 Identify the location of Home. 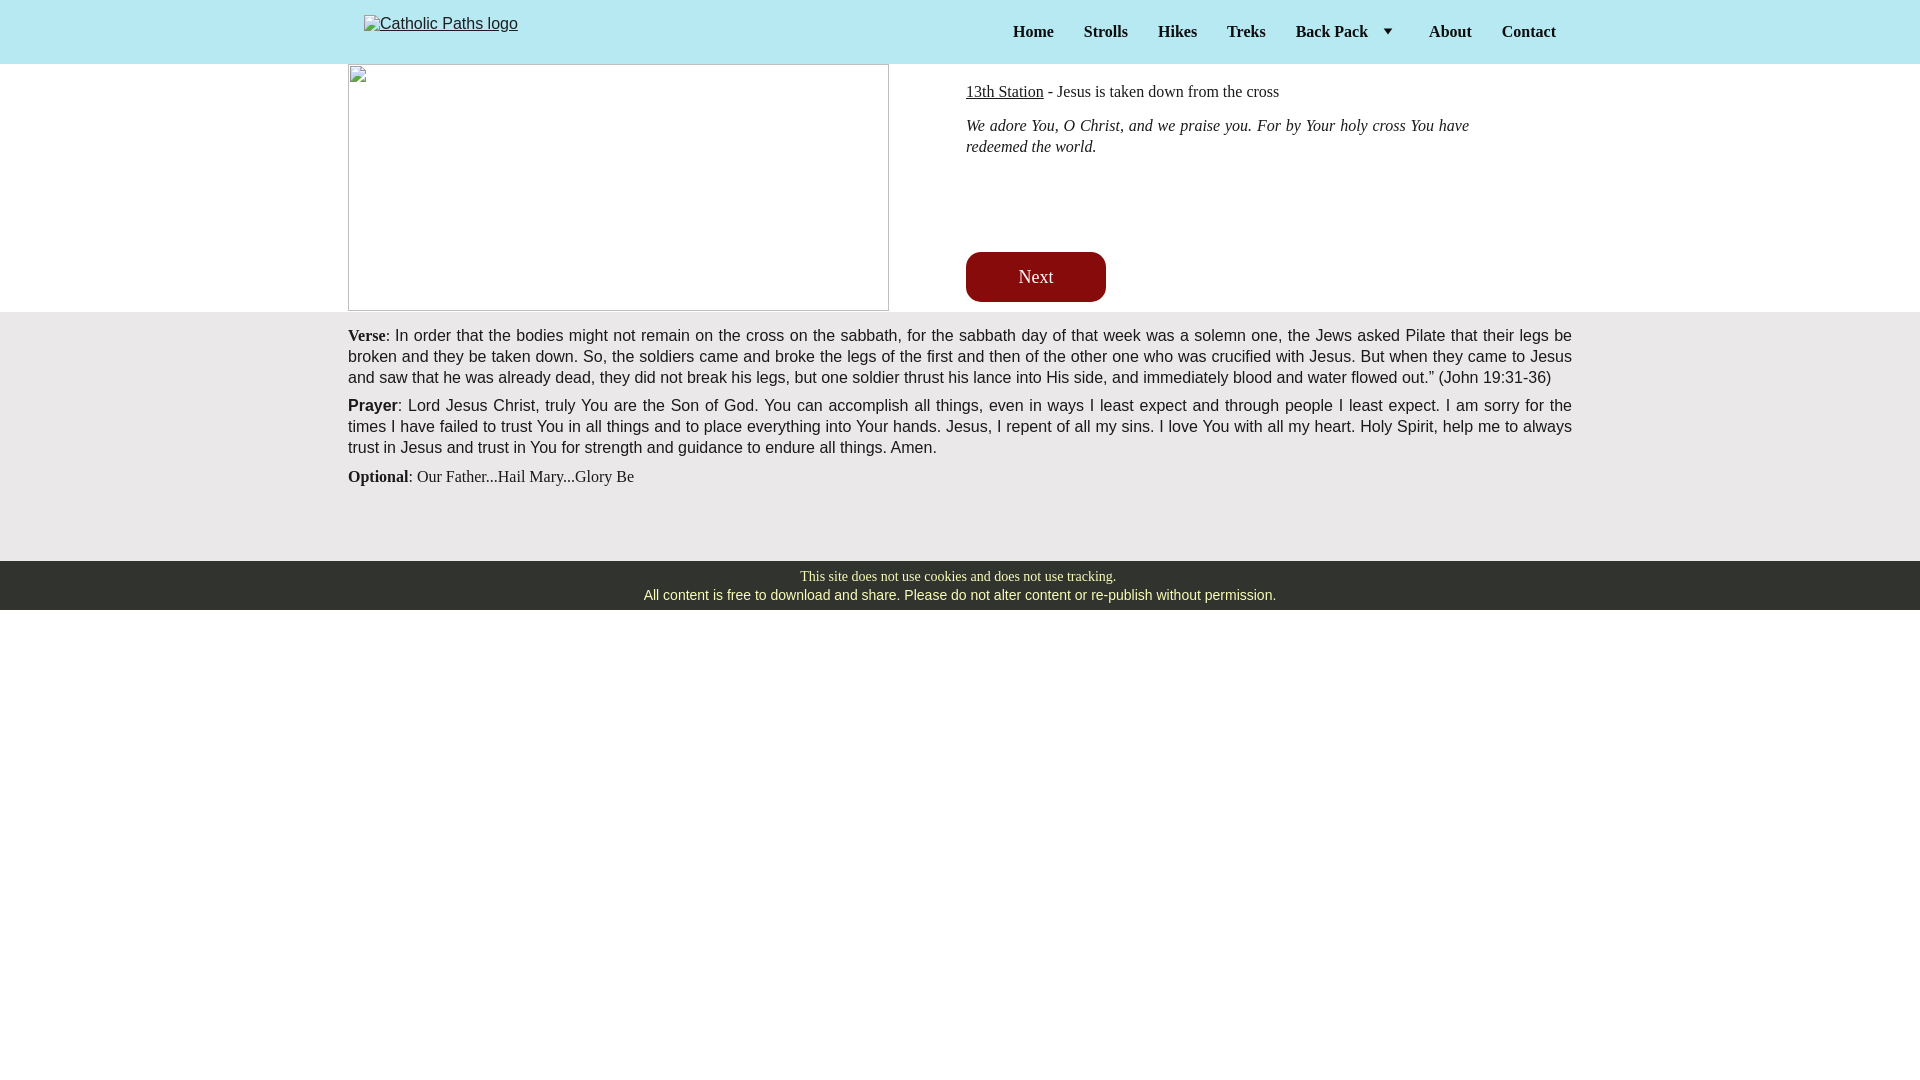
(1034, 32).